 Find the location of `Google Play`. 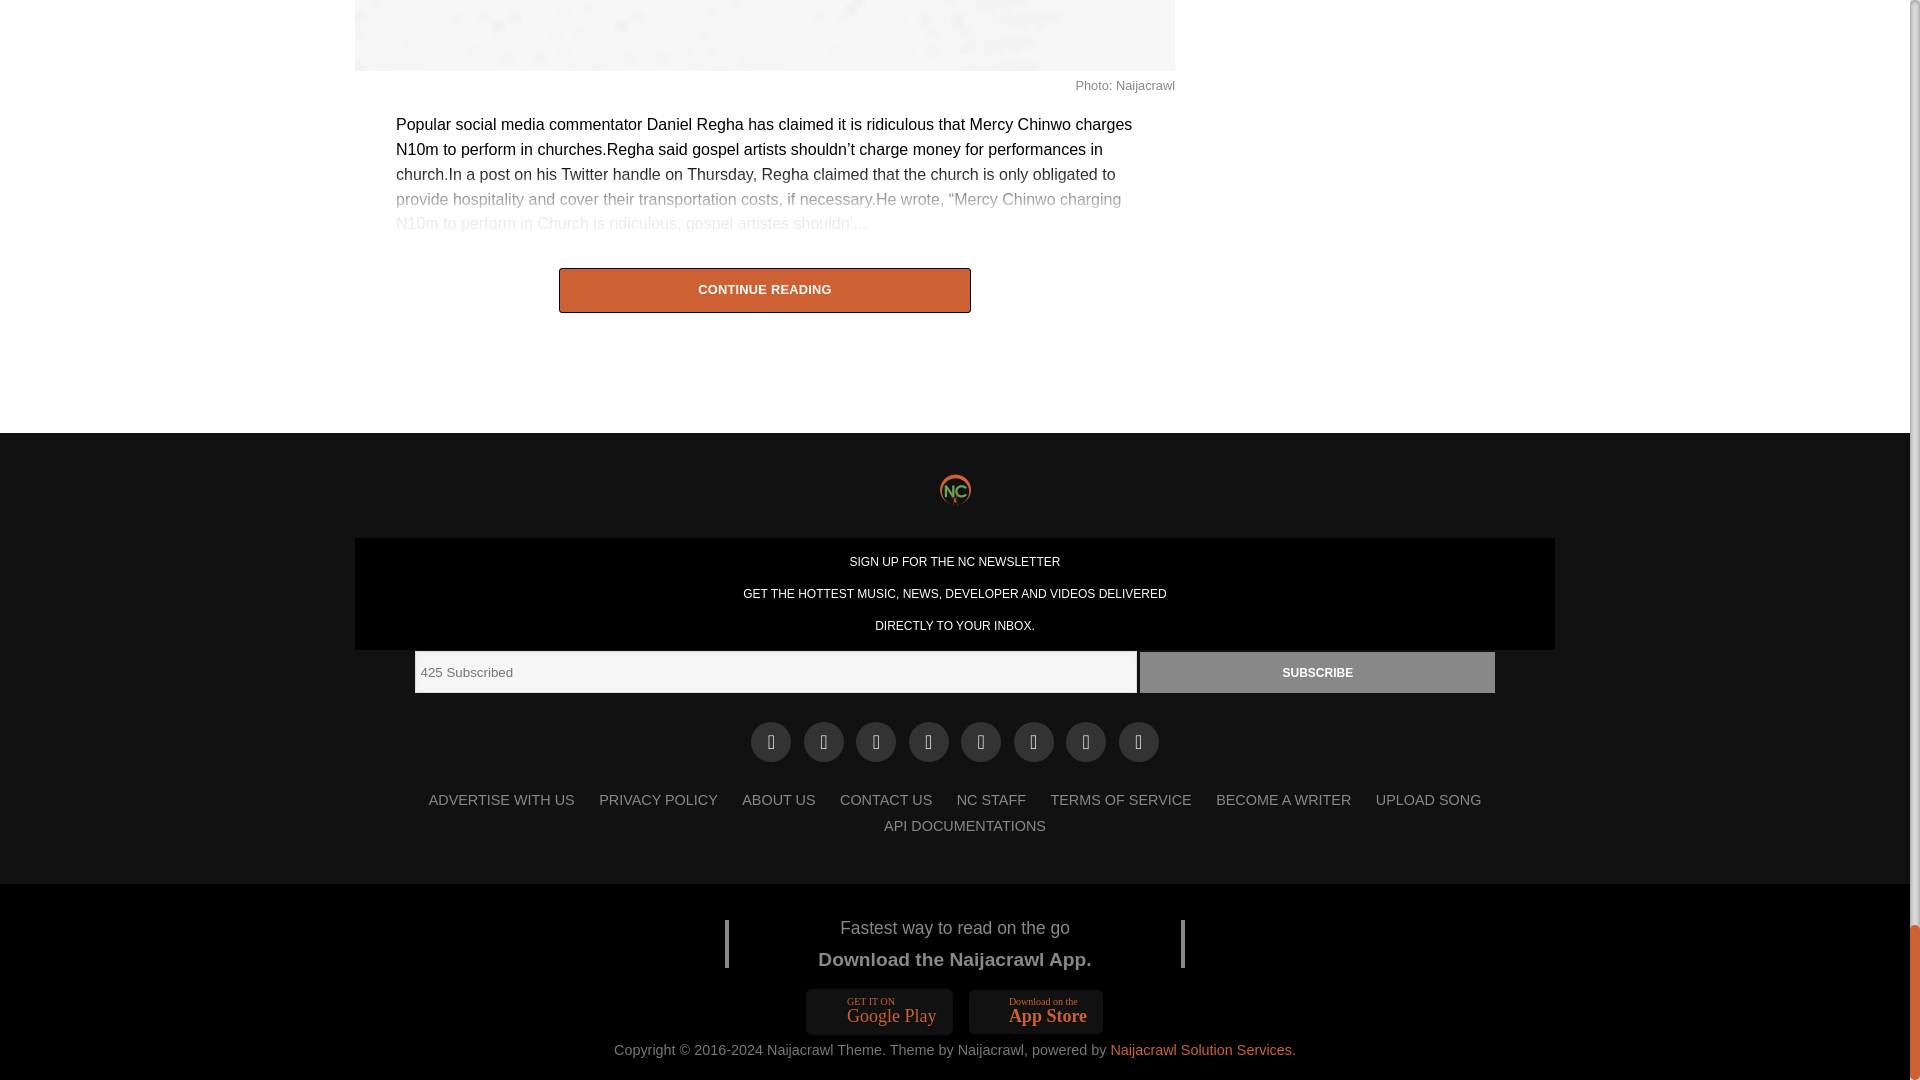

Google Play is located at coordinates (880, 1012).